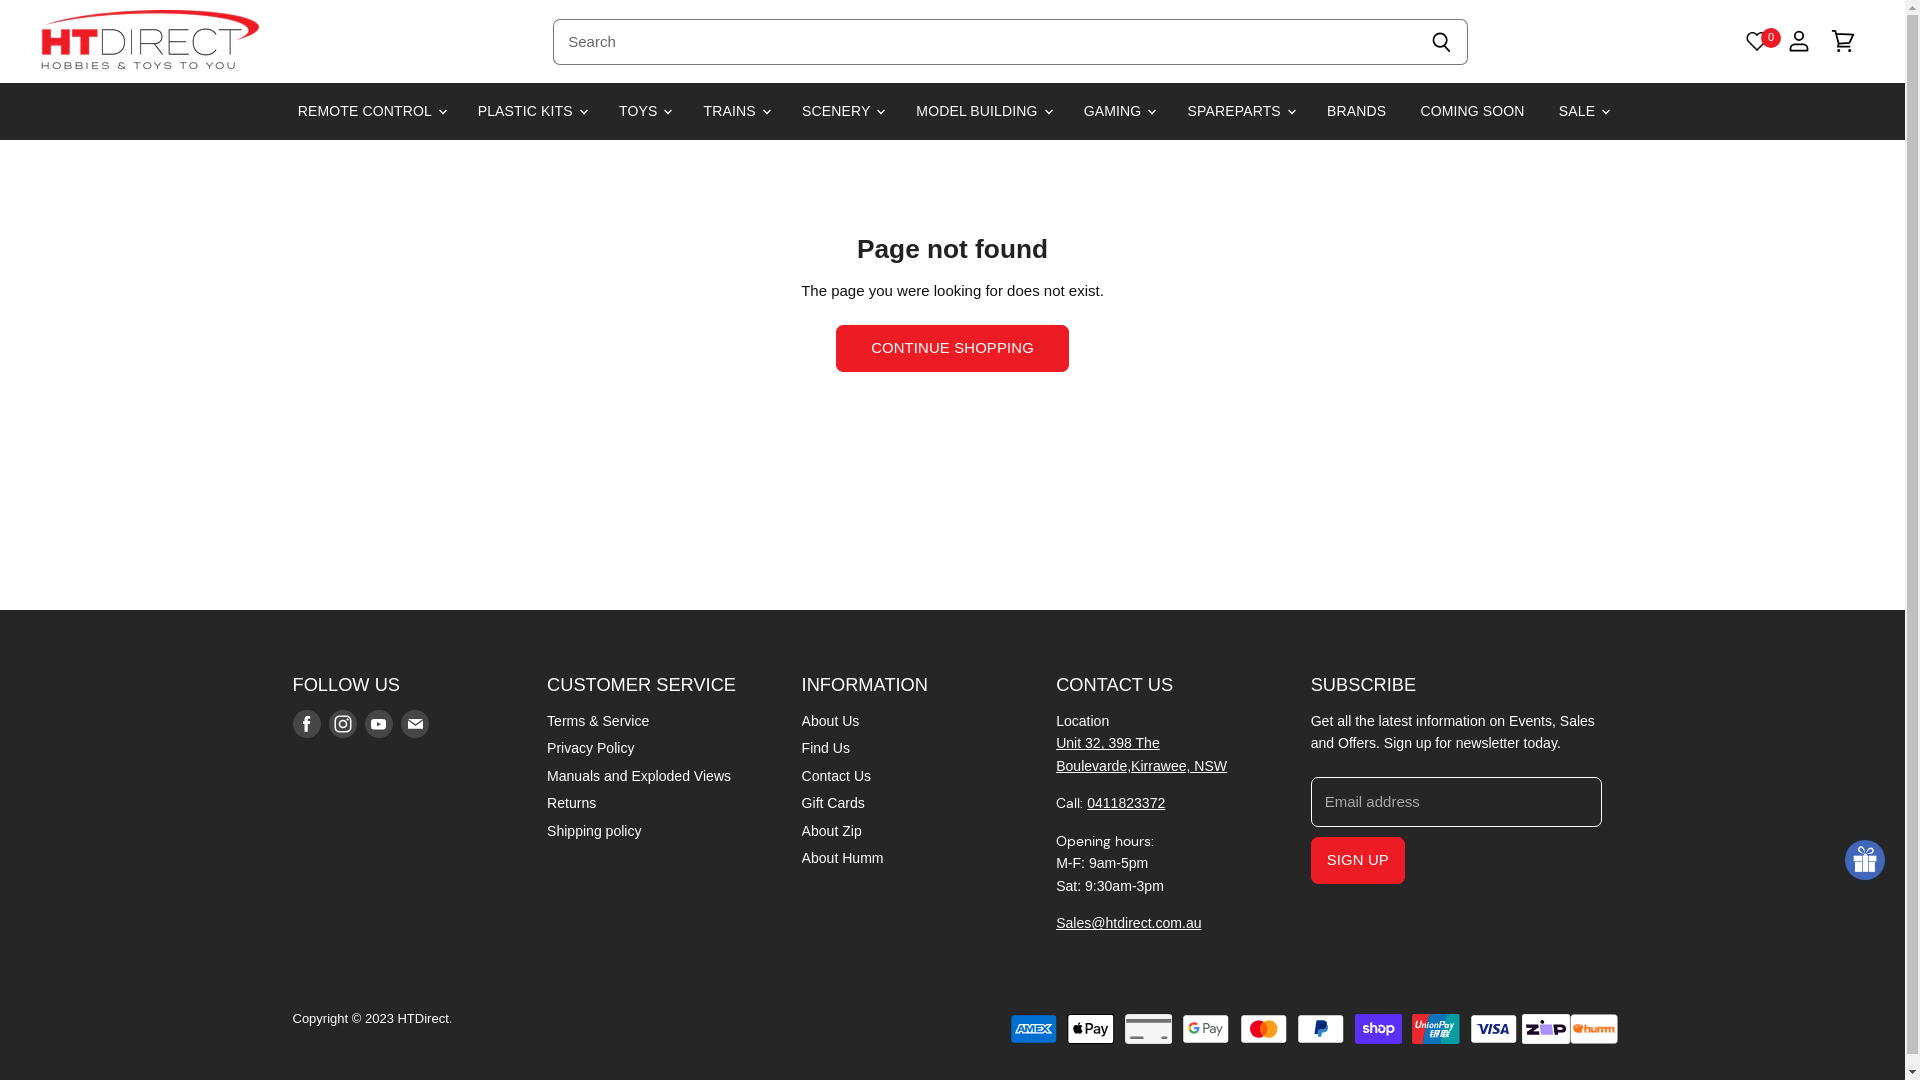 This screenshot has width=1920, height=1080. I want to click on PLASTIC KITS, so click(532, 112).